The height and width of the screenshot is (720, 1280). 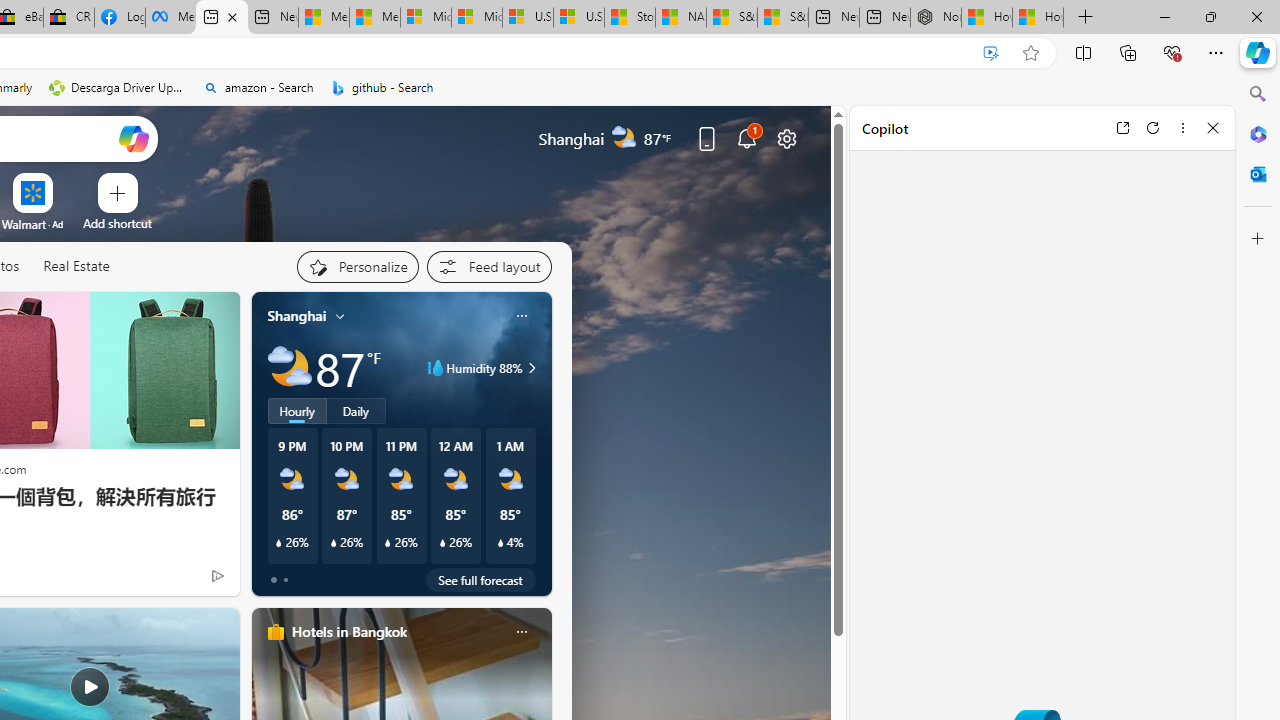 I want to click on Minimize, so click(x=1164, y=16).